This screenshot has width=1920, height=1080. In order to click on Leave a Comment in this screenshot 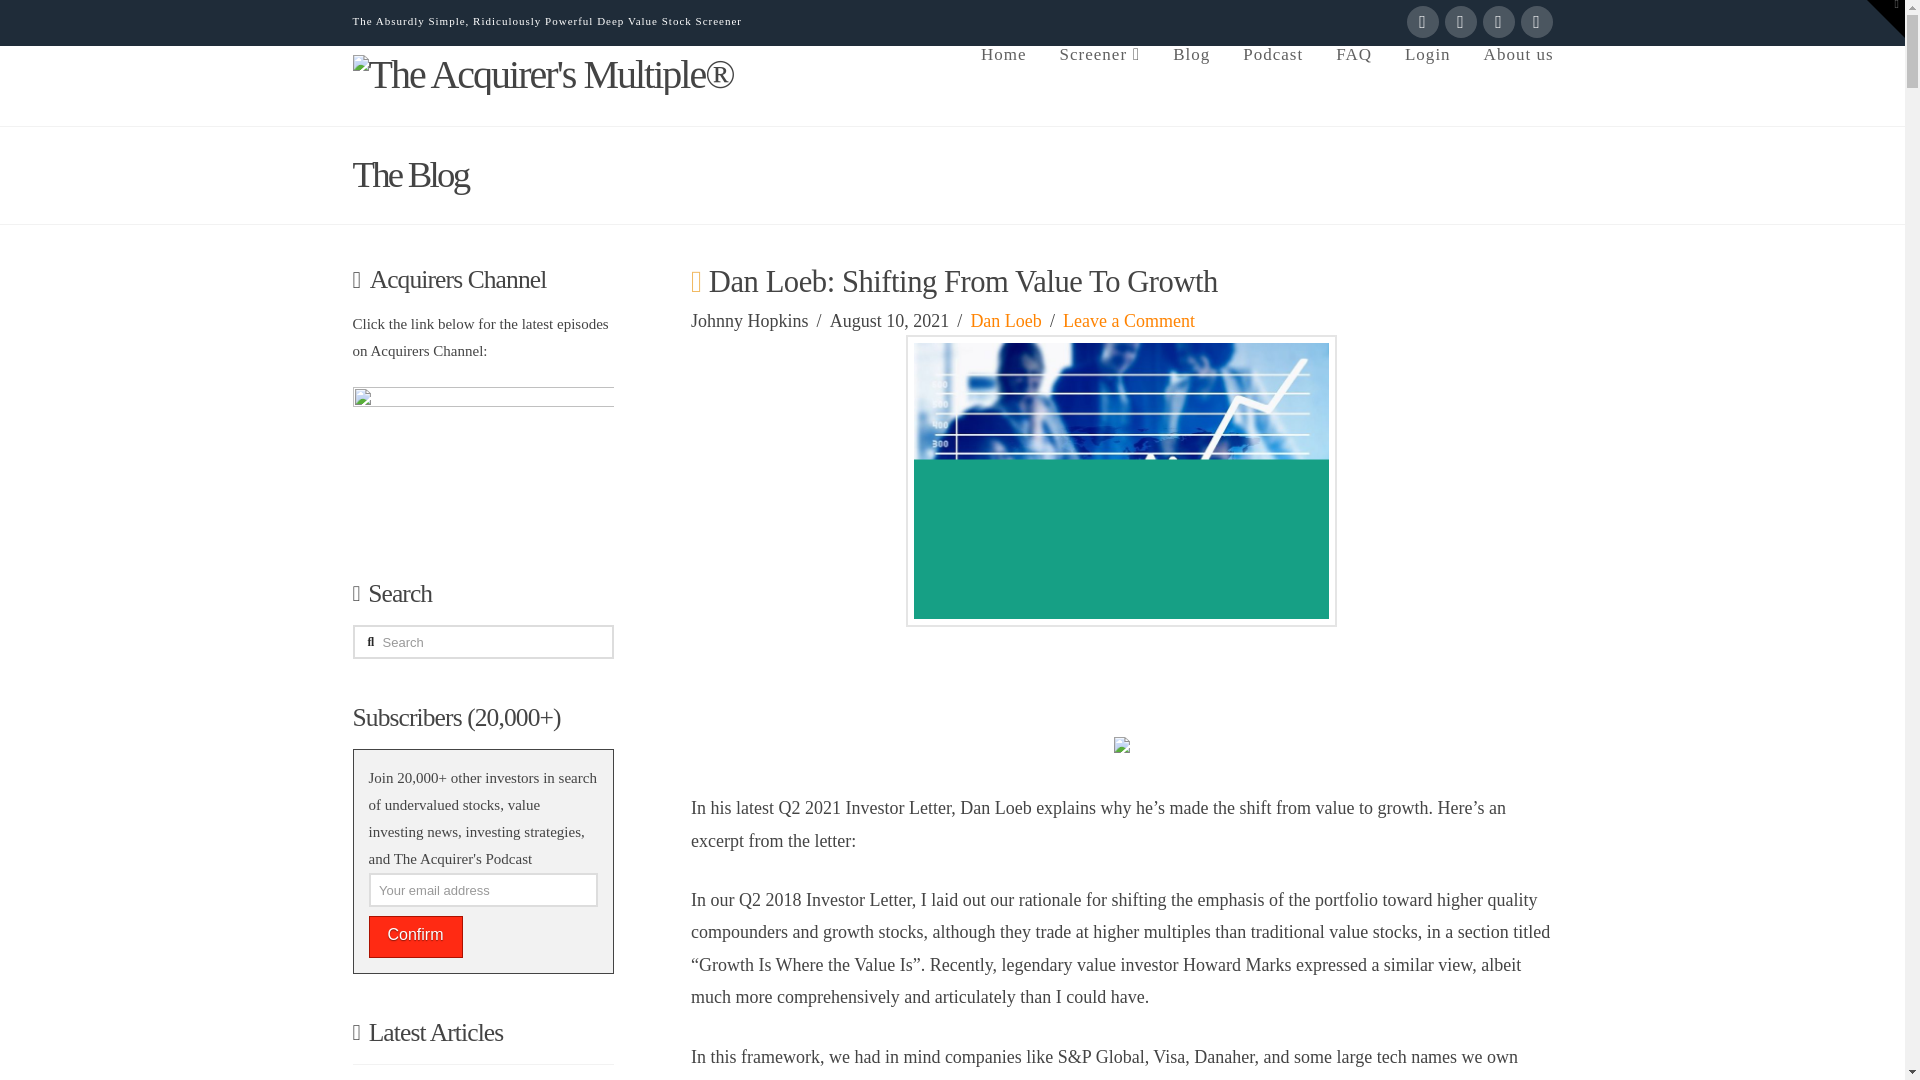, I will do `click(1128, 320)`.